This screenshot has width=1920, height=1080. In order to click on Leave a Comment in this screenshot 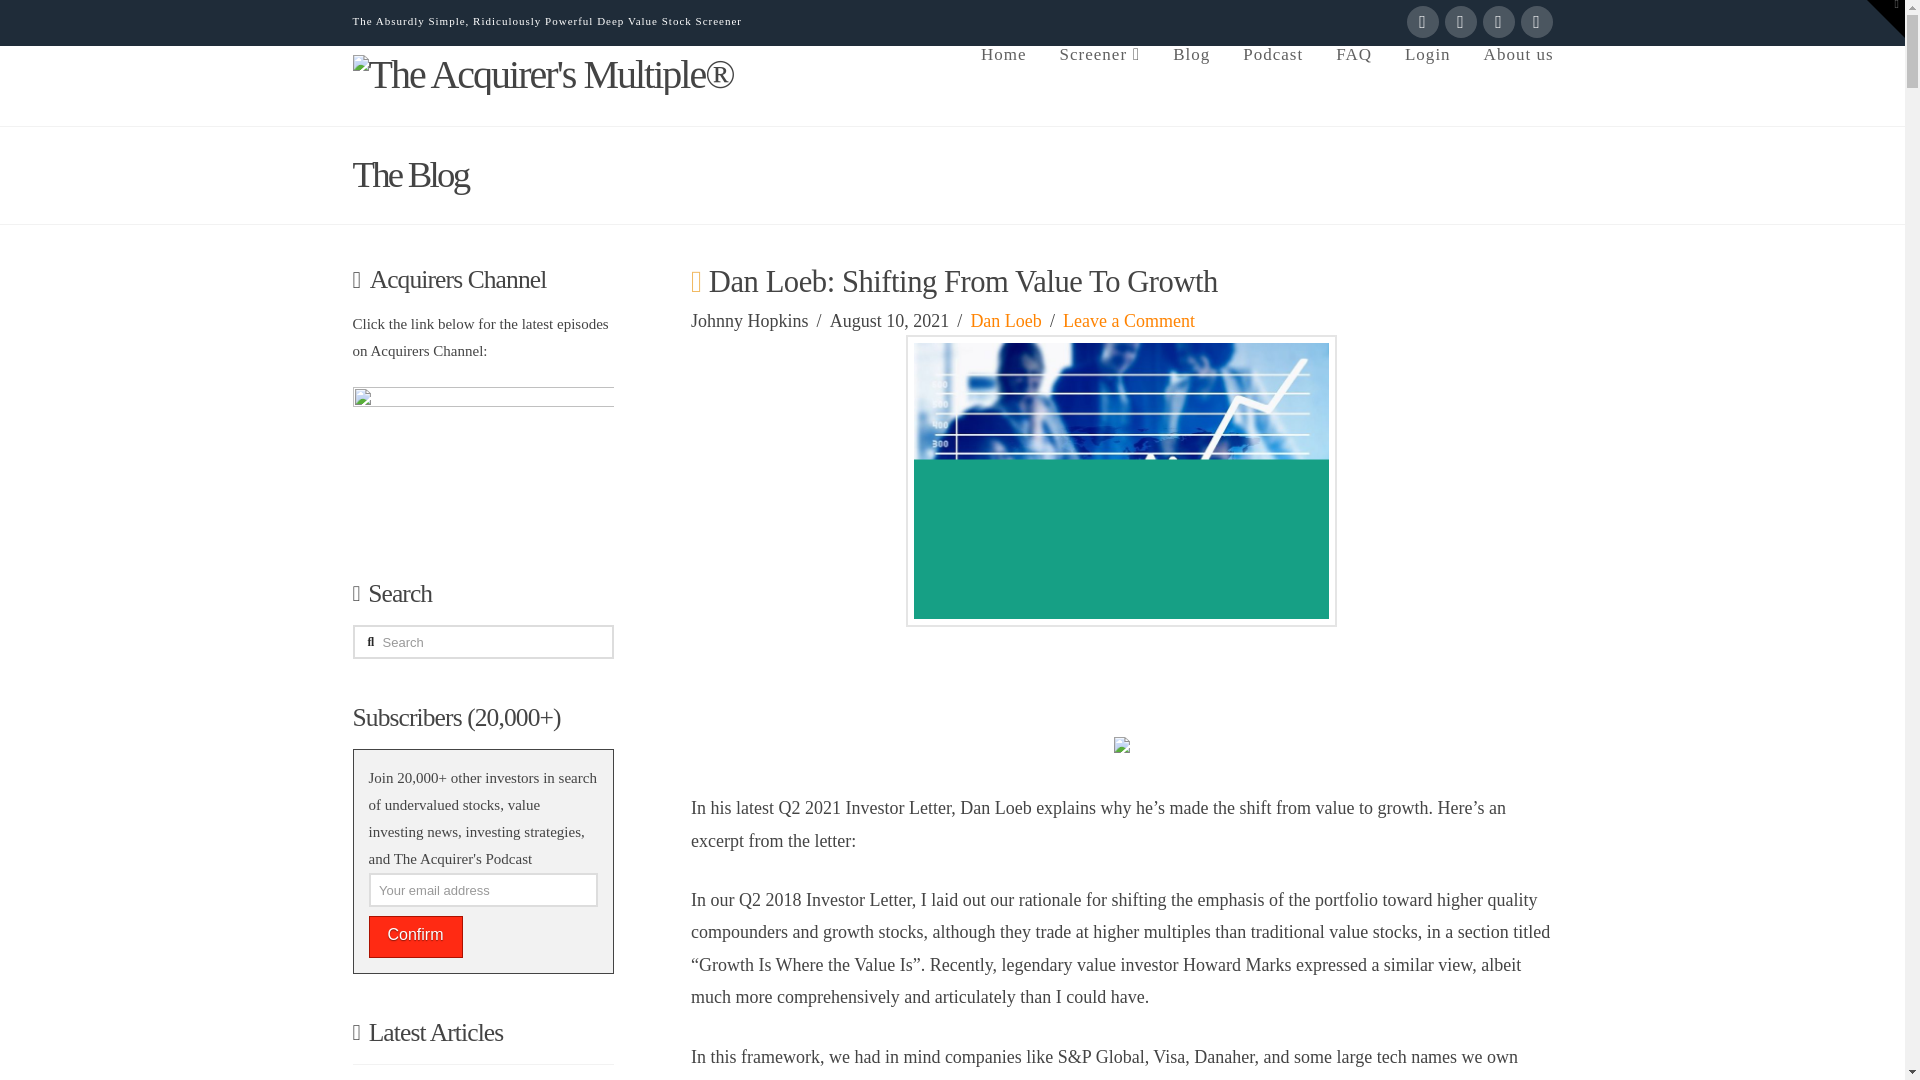, I will do `click(1128, 320)`.